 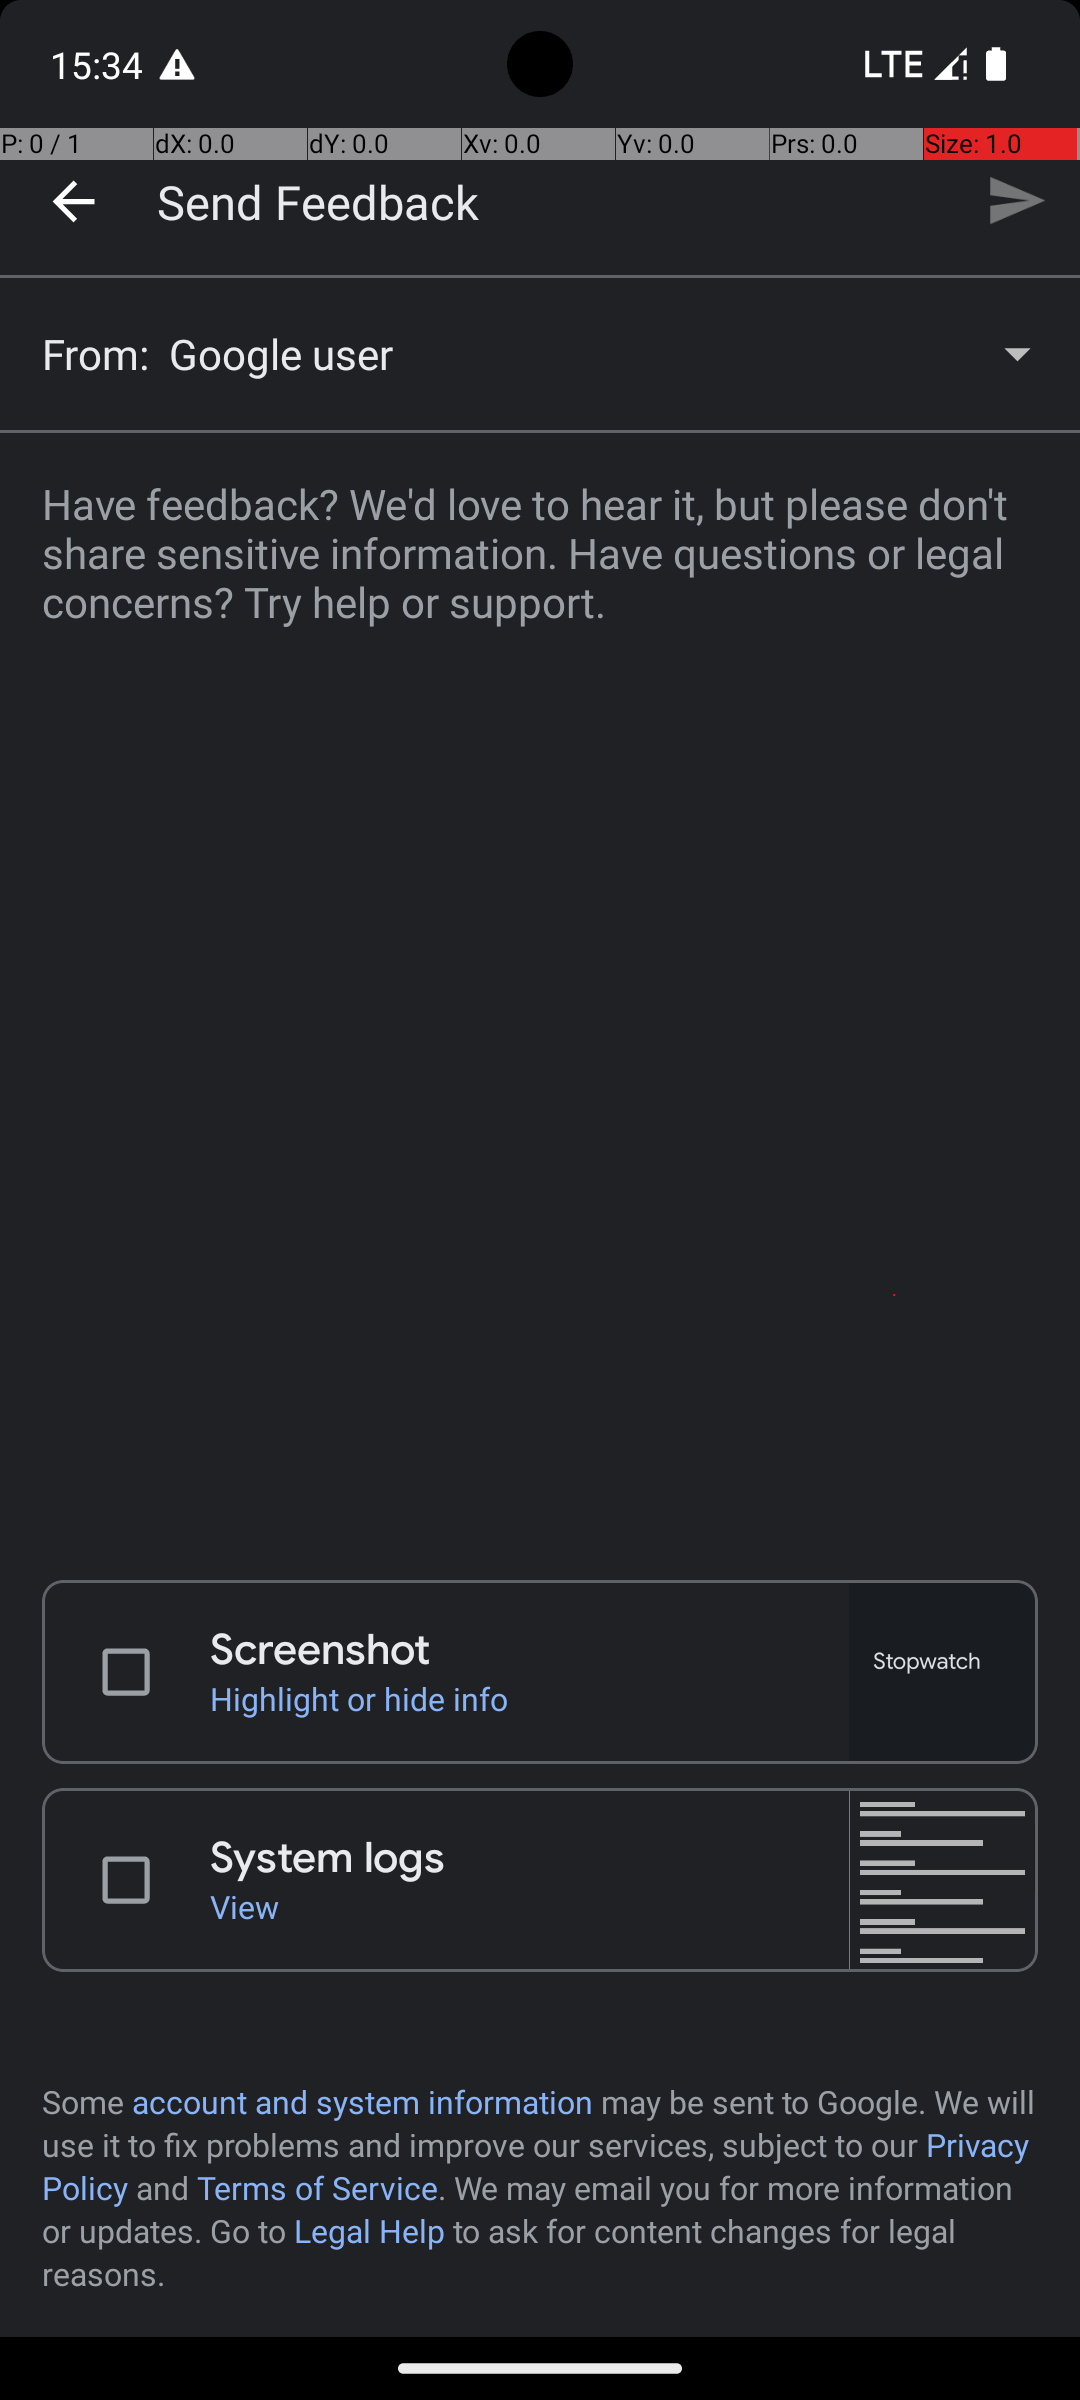 What do you see at coordinates (1016, 201) in the screenshot?
I see `Send` at bounding box center [1016, 201].